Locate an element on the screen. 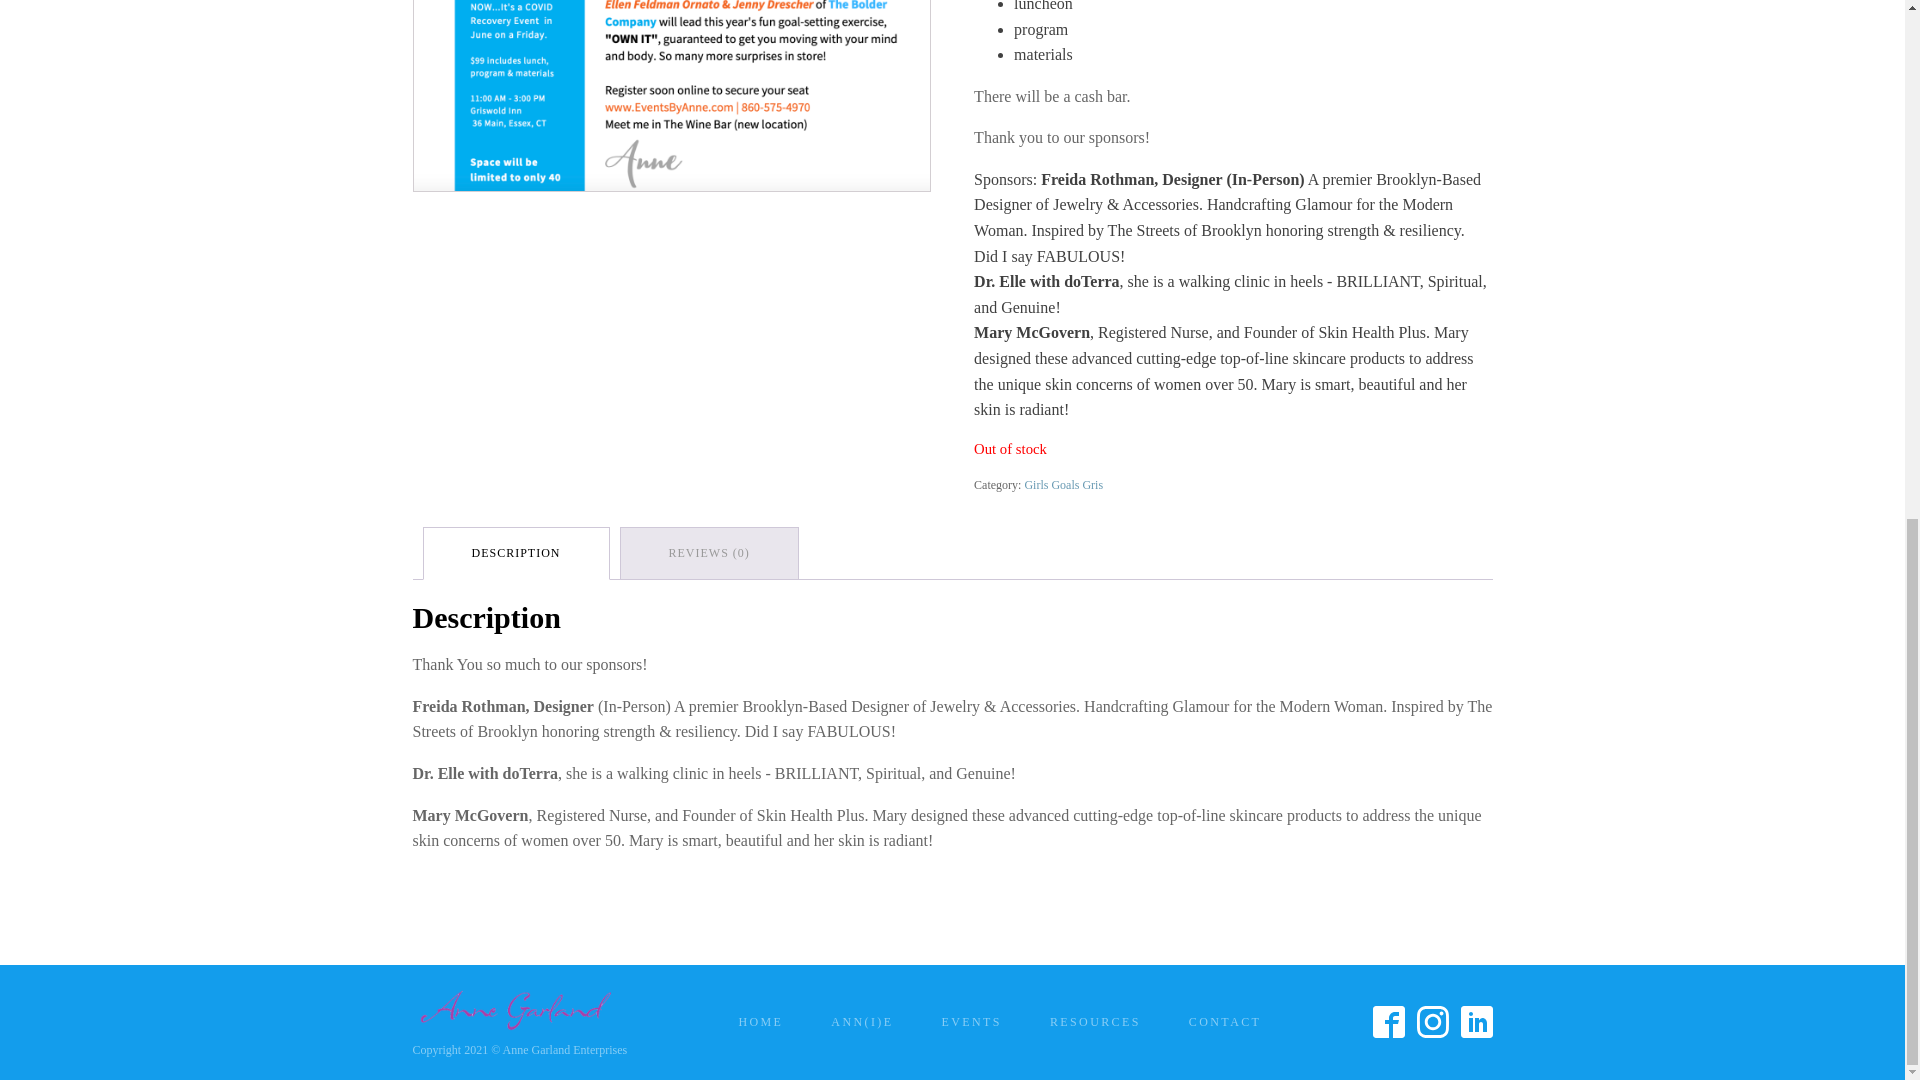 Image resolution: width=1920 pixels, height=1080 pixels. GGG 2021 is located at coordinates (672, 96).